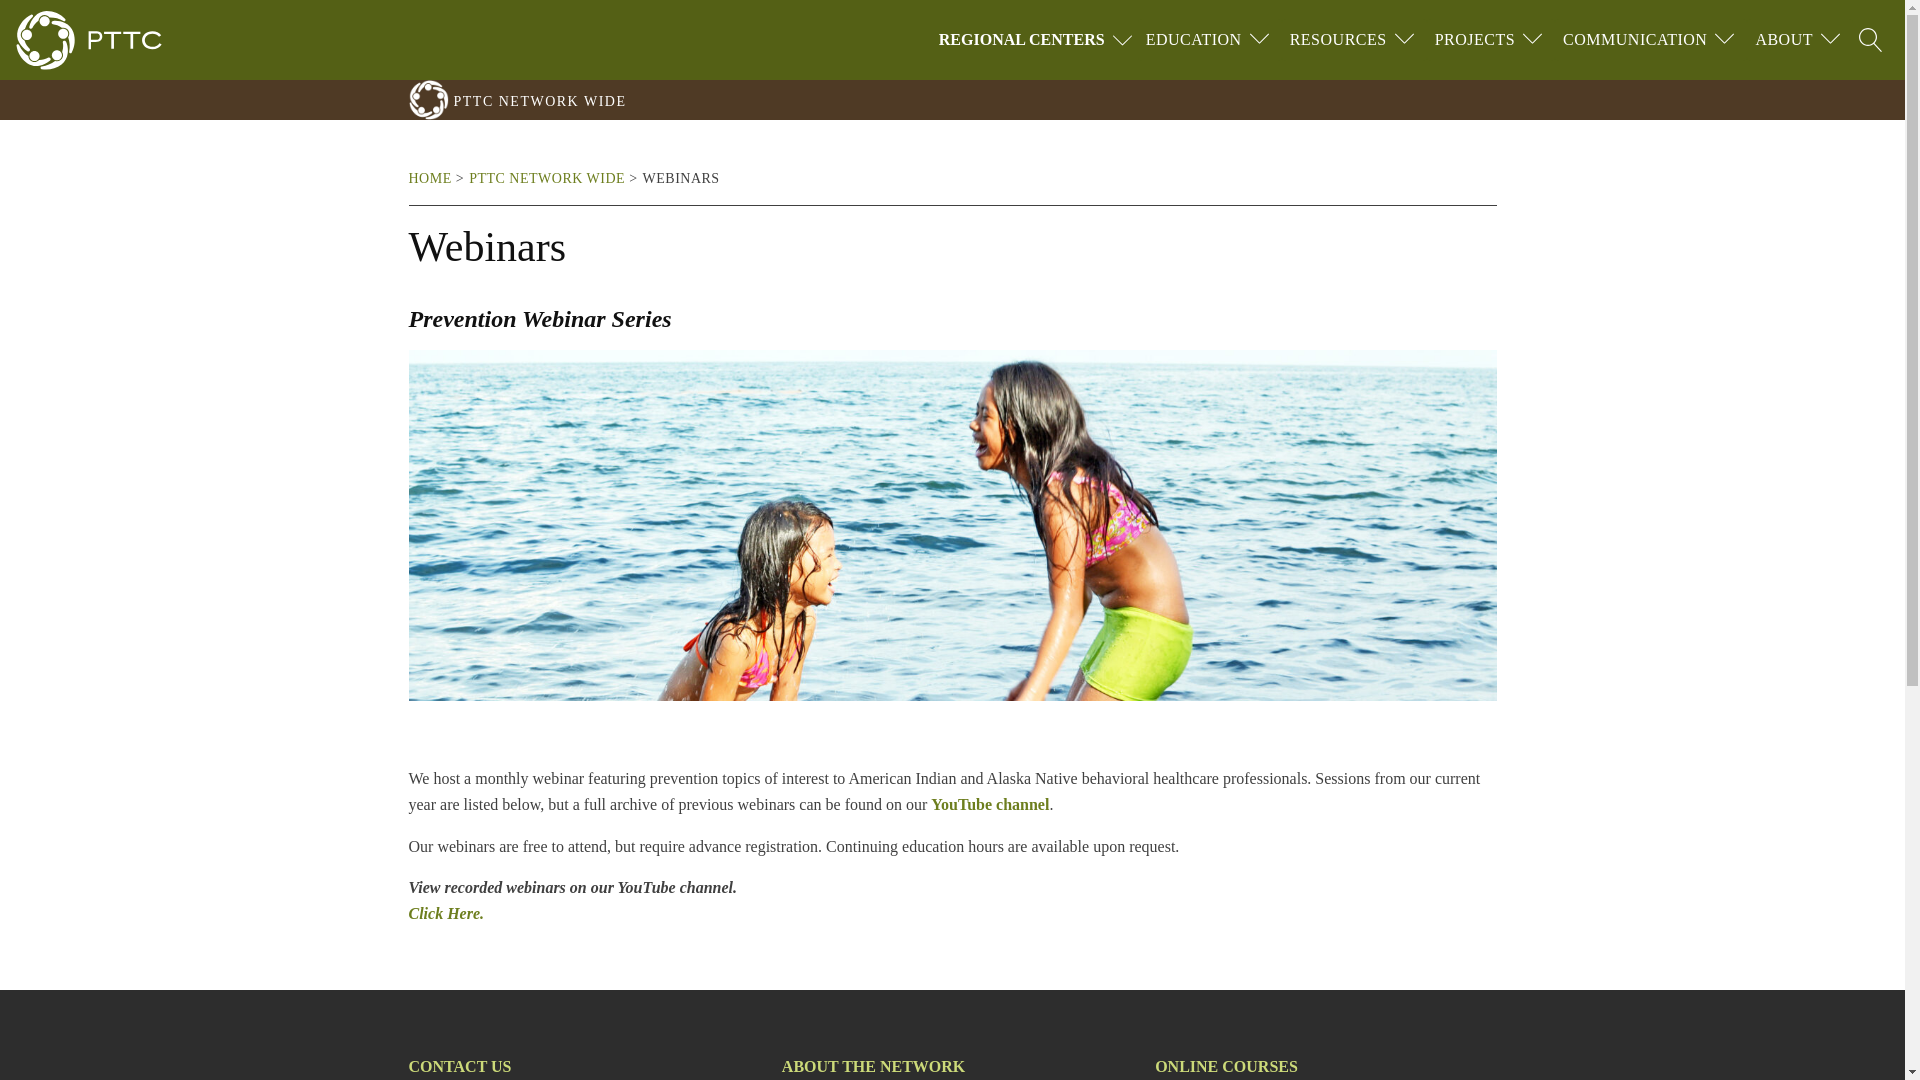 The width and height of the screenshot is (1920, 1080). Describe the element at coordinates (1038, 40) in the screenshot. I see `REGIONAL CENTERS` at that location.